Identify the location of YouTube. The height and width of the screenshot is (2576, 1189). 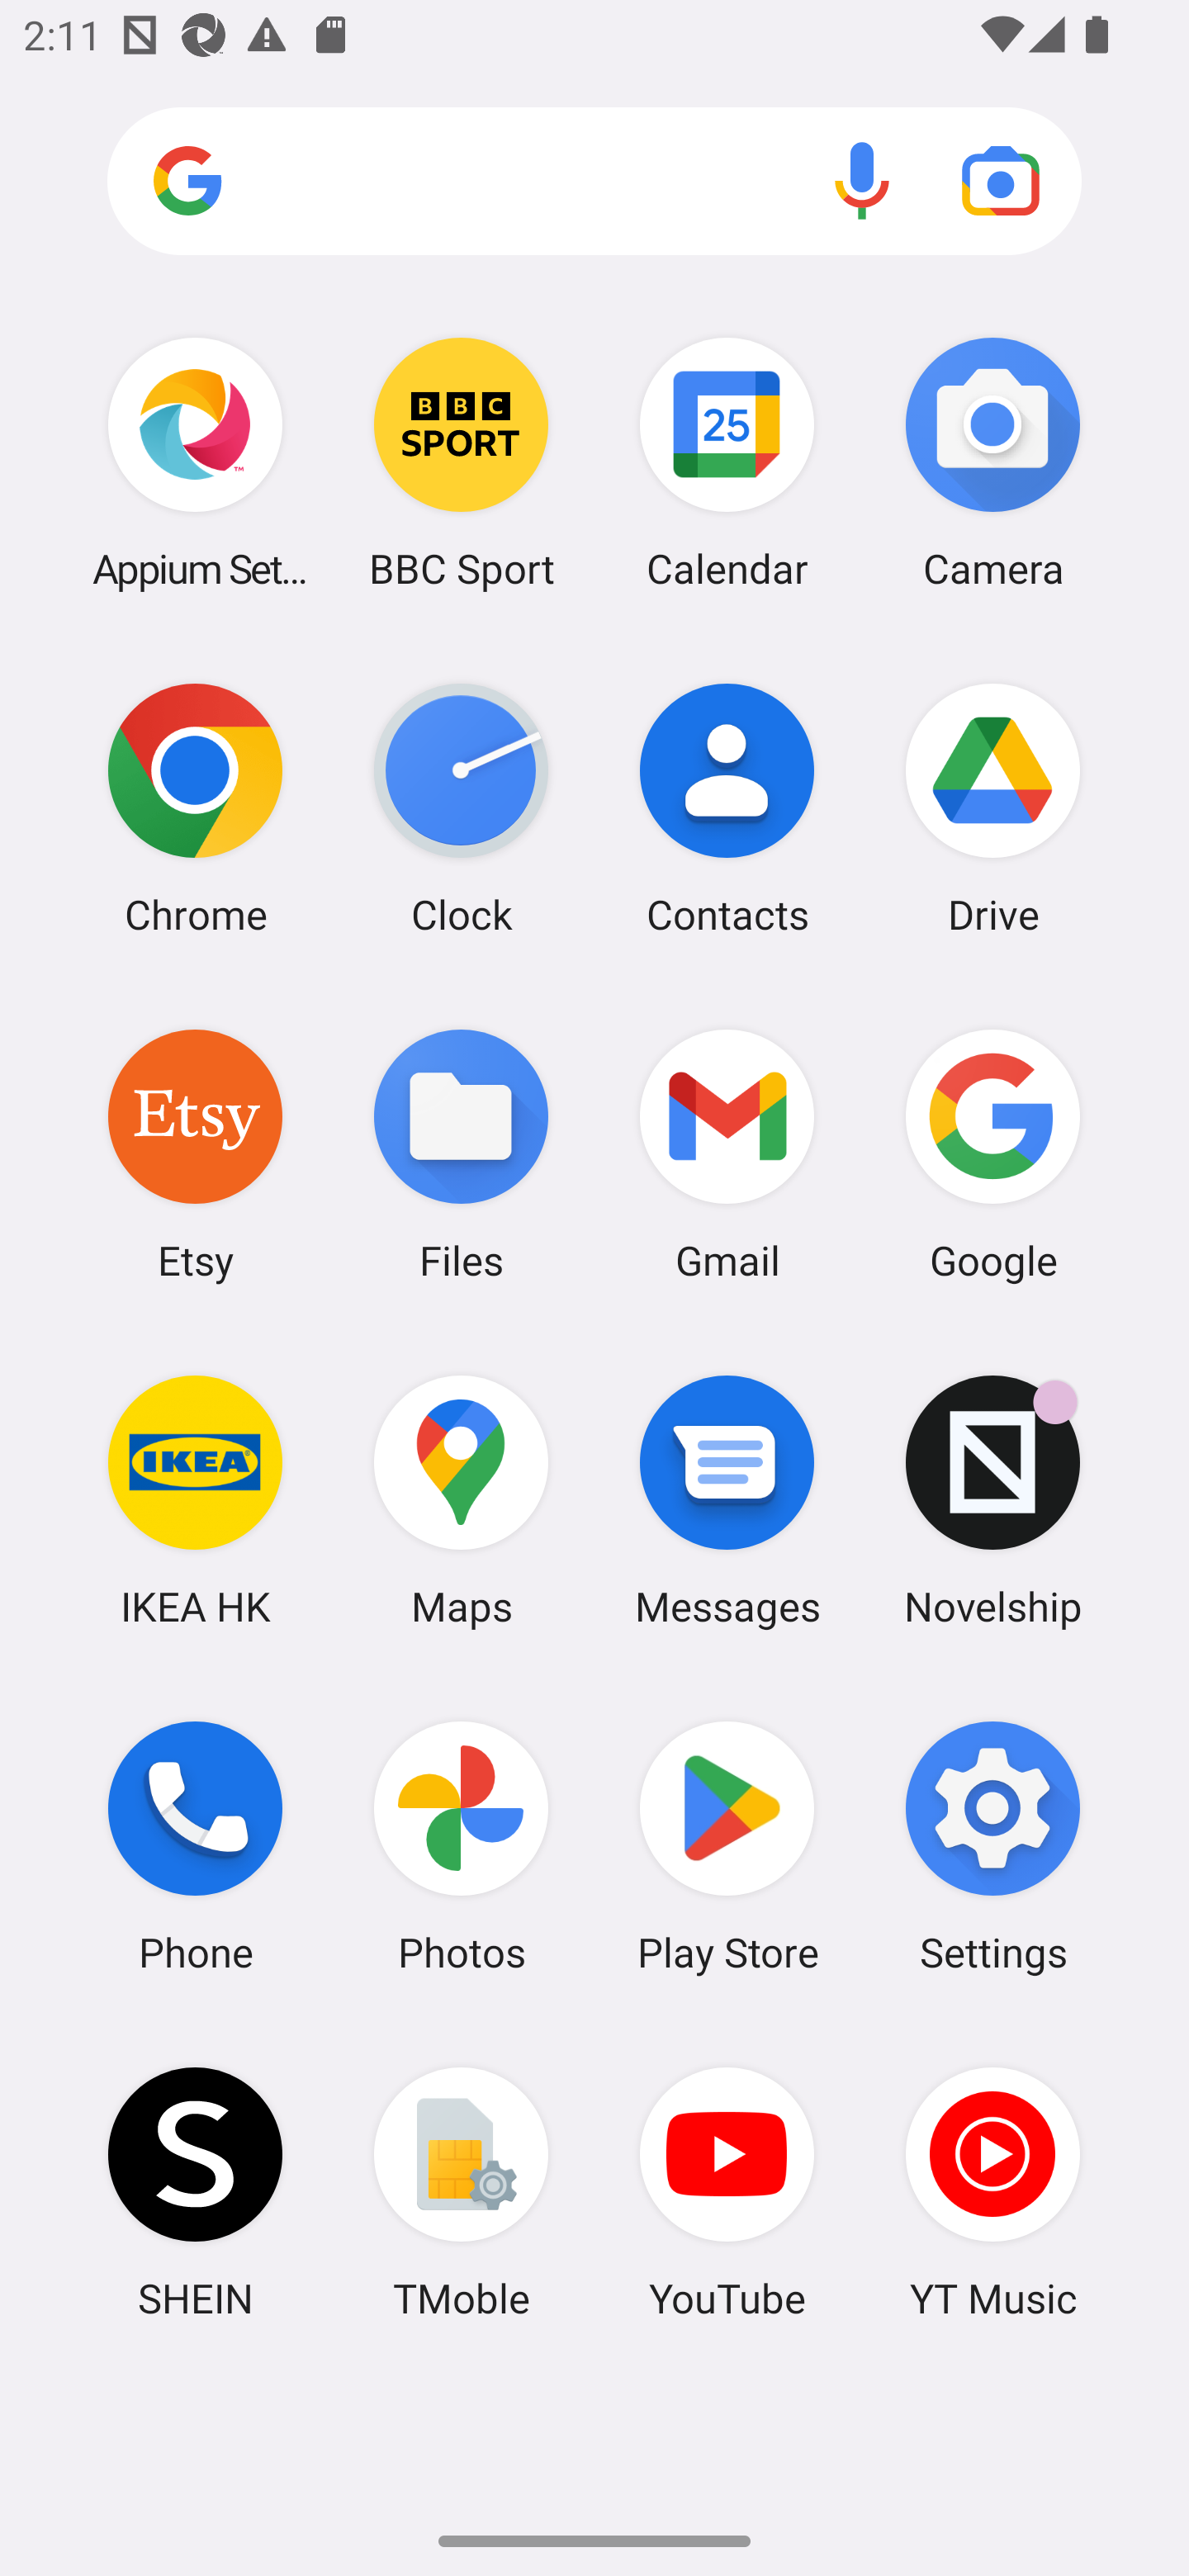
(727, 2192).